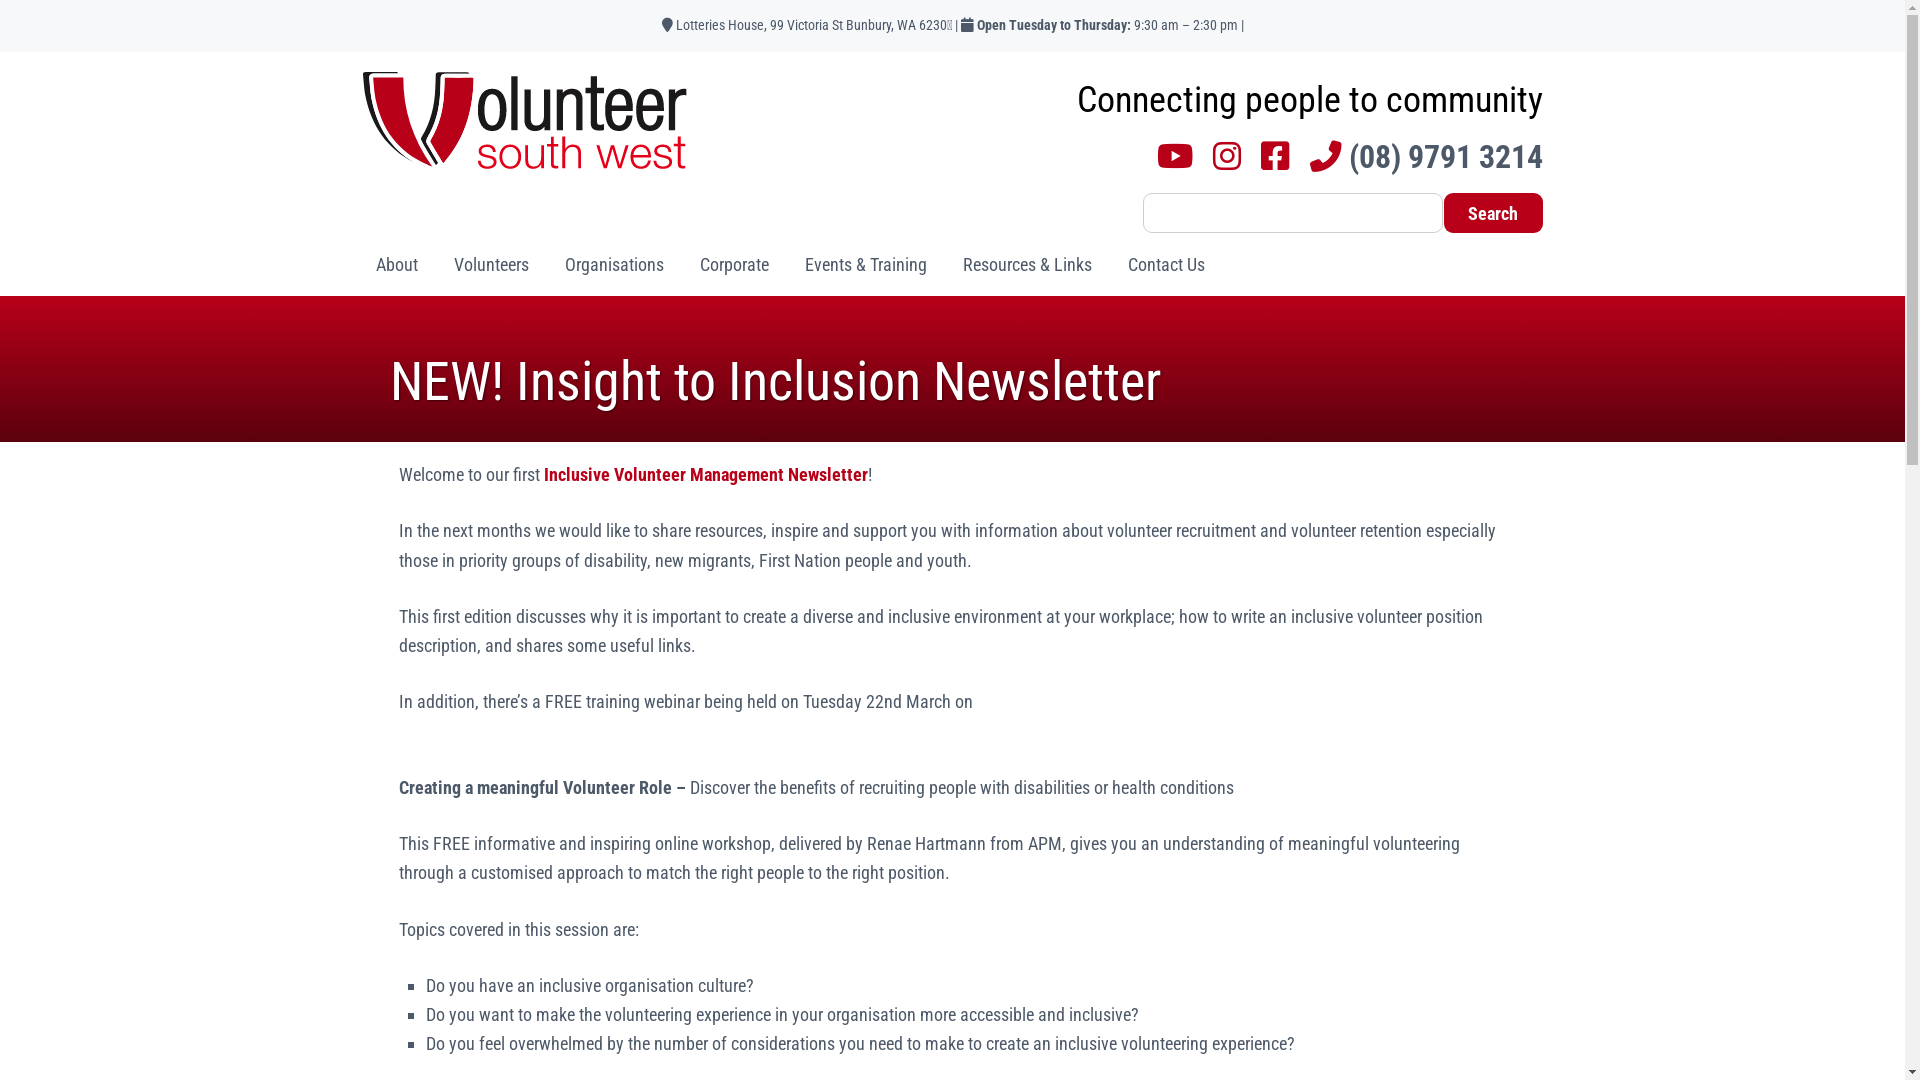 The width and height of the screenshot is (1920, 1080). Describe the element at coordinates (1028, 264) in the screenshot. I see `Resources & Links` at that location.